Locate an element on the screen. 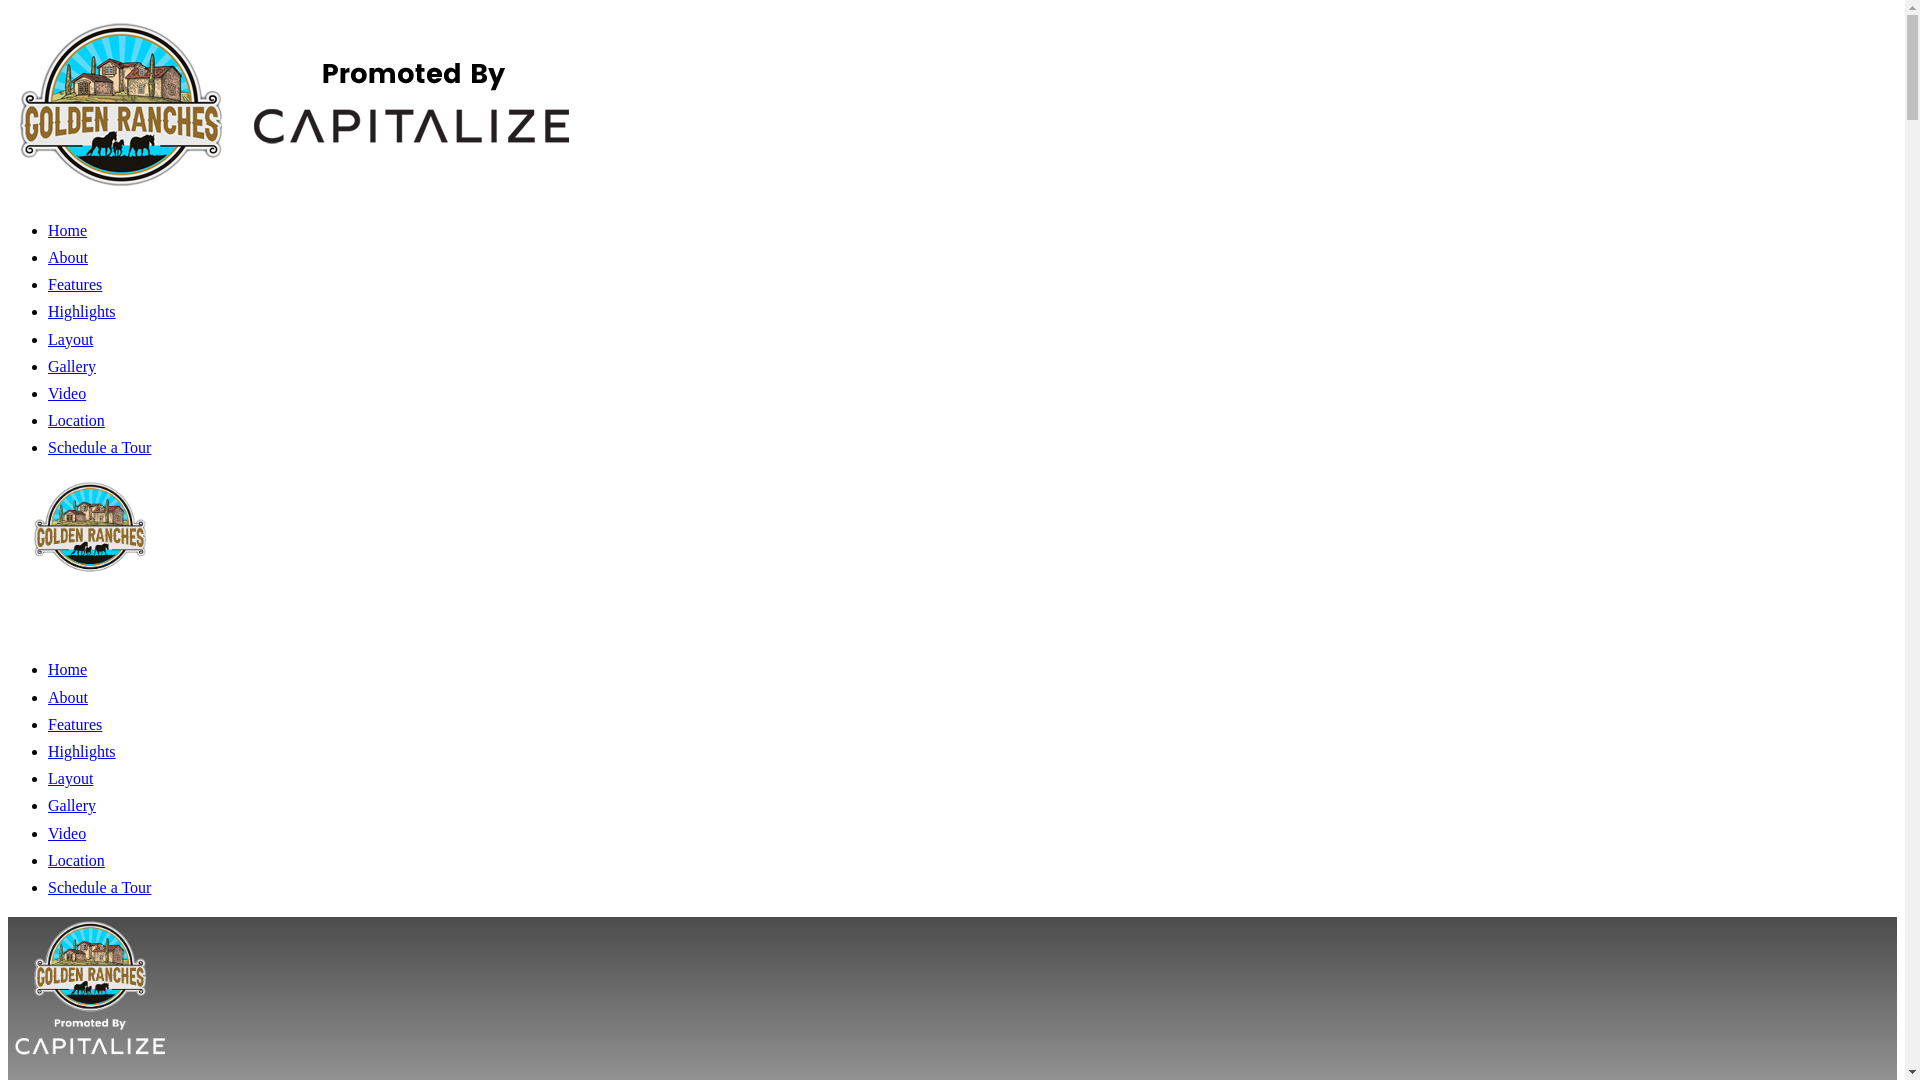 This screenshot has height=1080, width=1920. Home is located at coordinates (67, 669).